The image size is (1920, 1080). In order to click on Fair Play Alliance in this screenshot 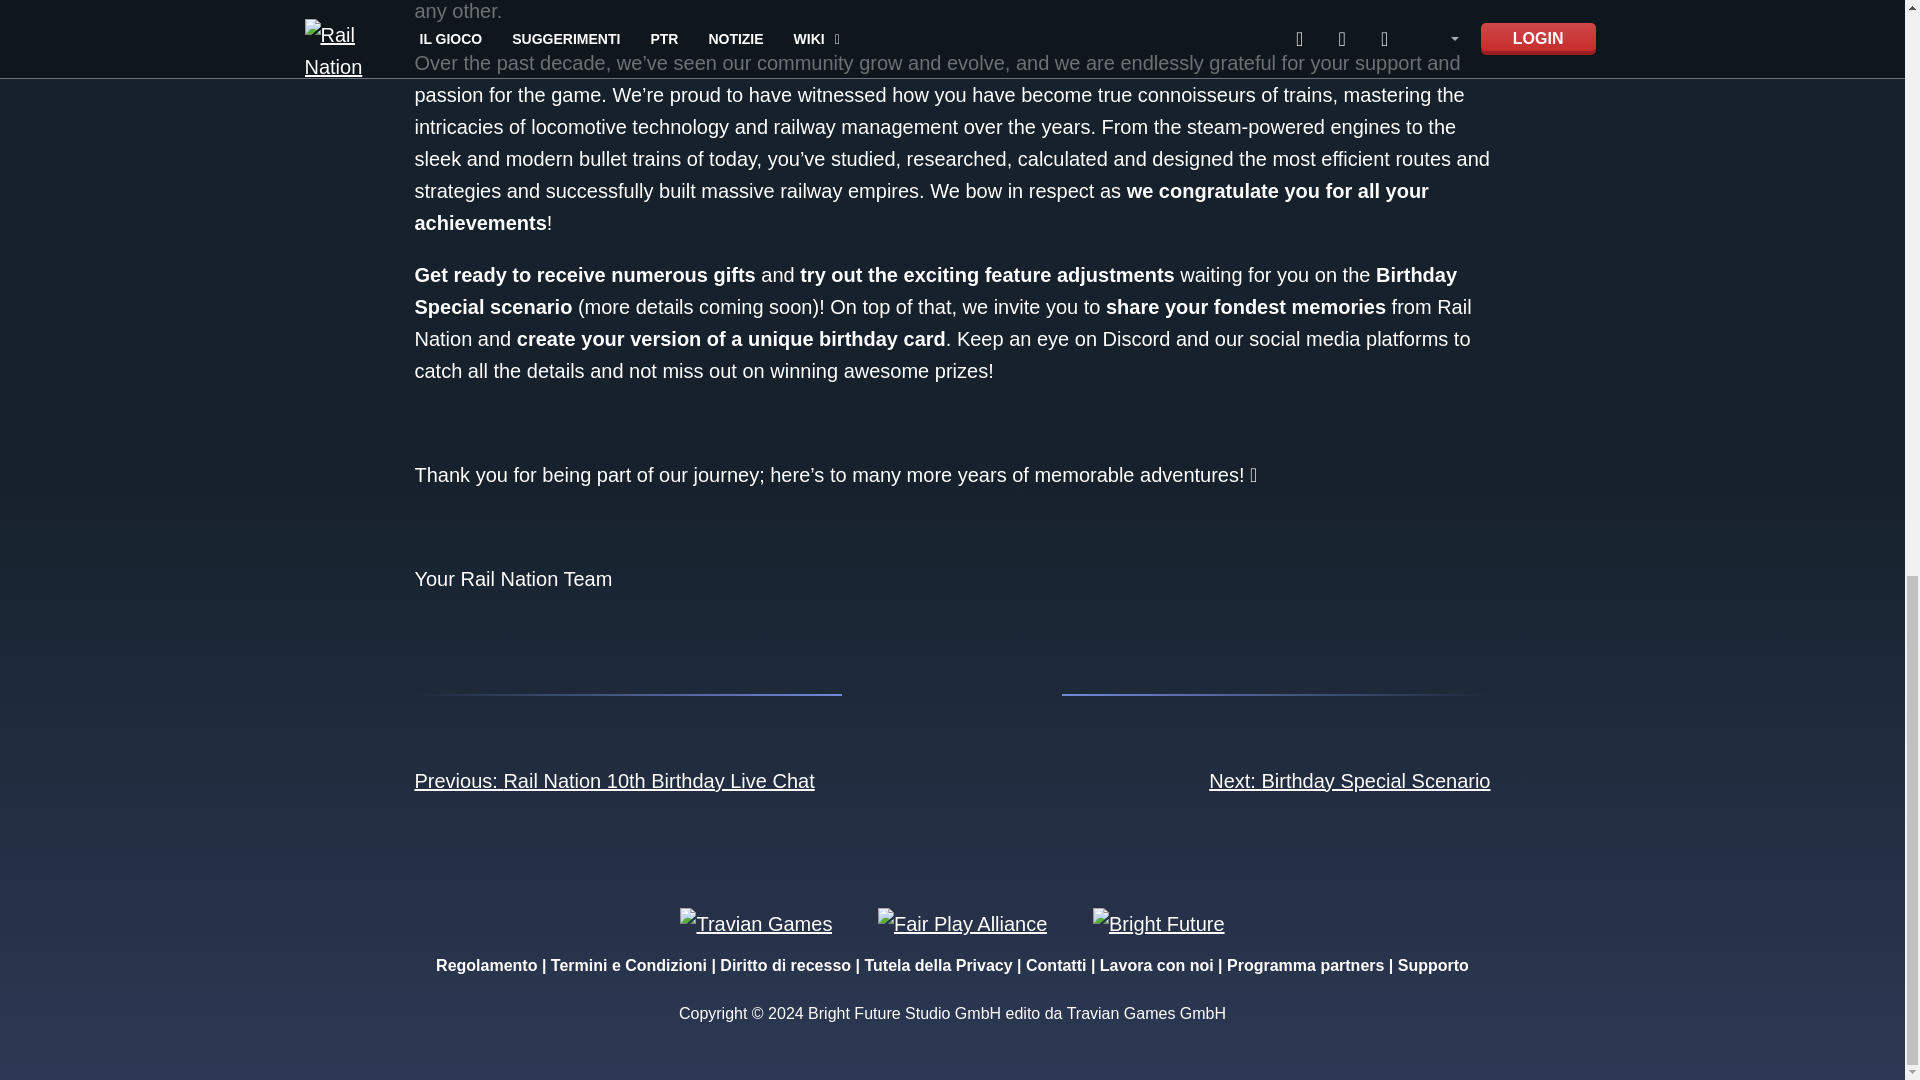, I will do `click(962, 922)`.